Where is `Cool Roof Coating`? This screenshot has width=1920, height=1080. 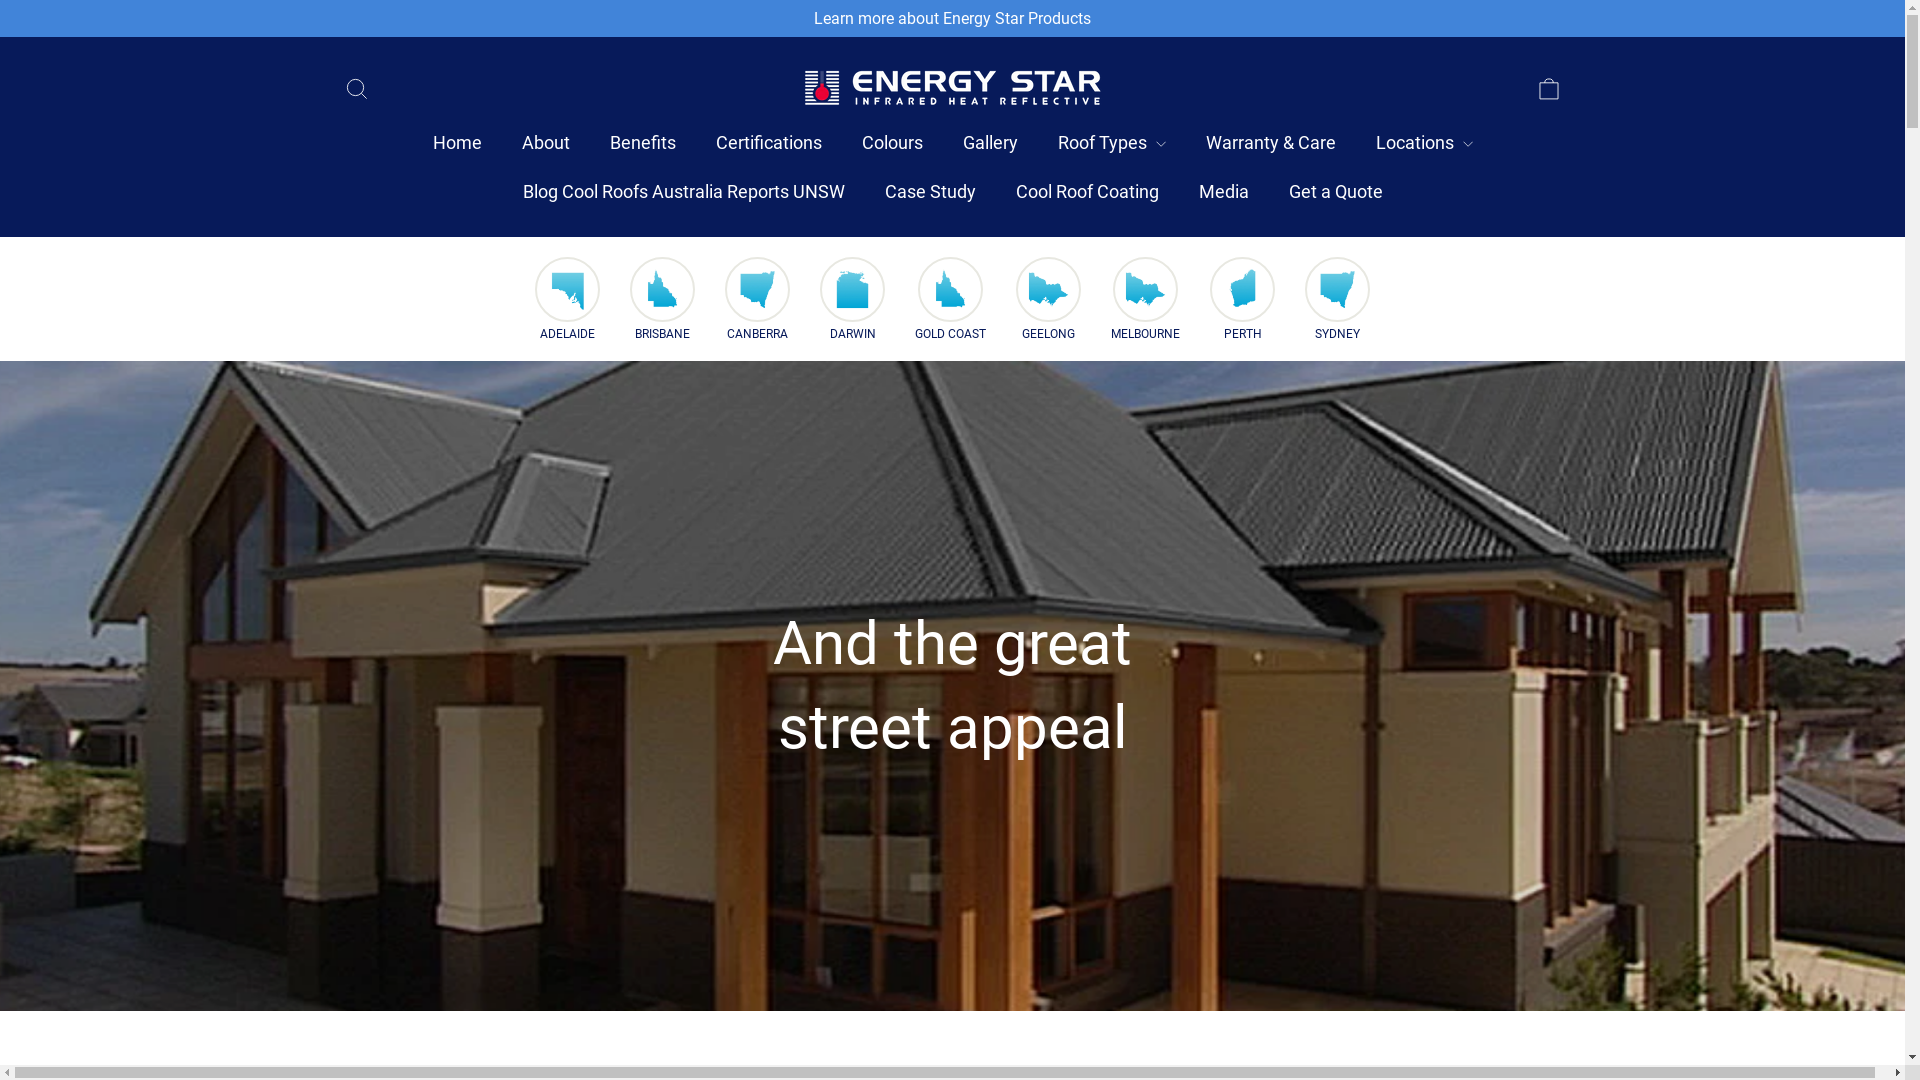
Cool Roof Coating is located at coordinates (1088, 192).